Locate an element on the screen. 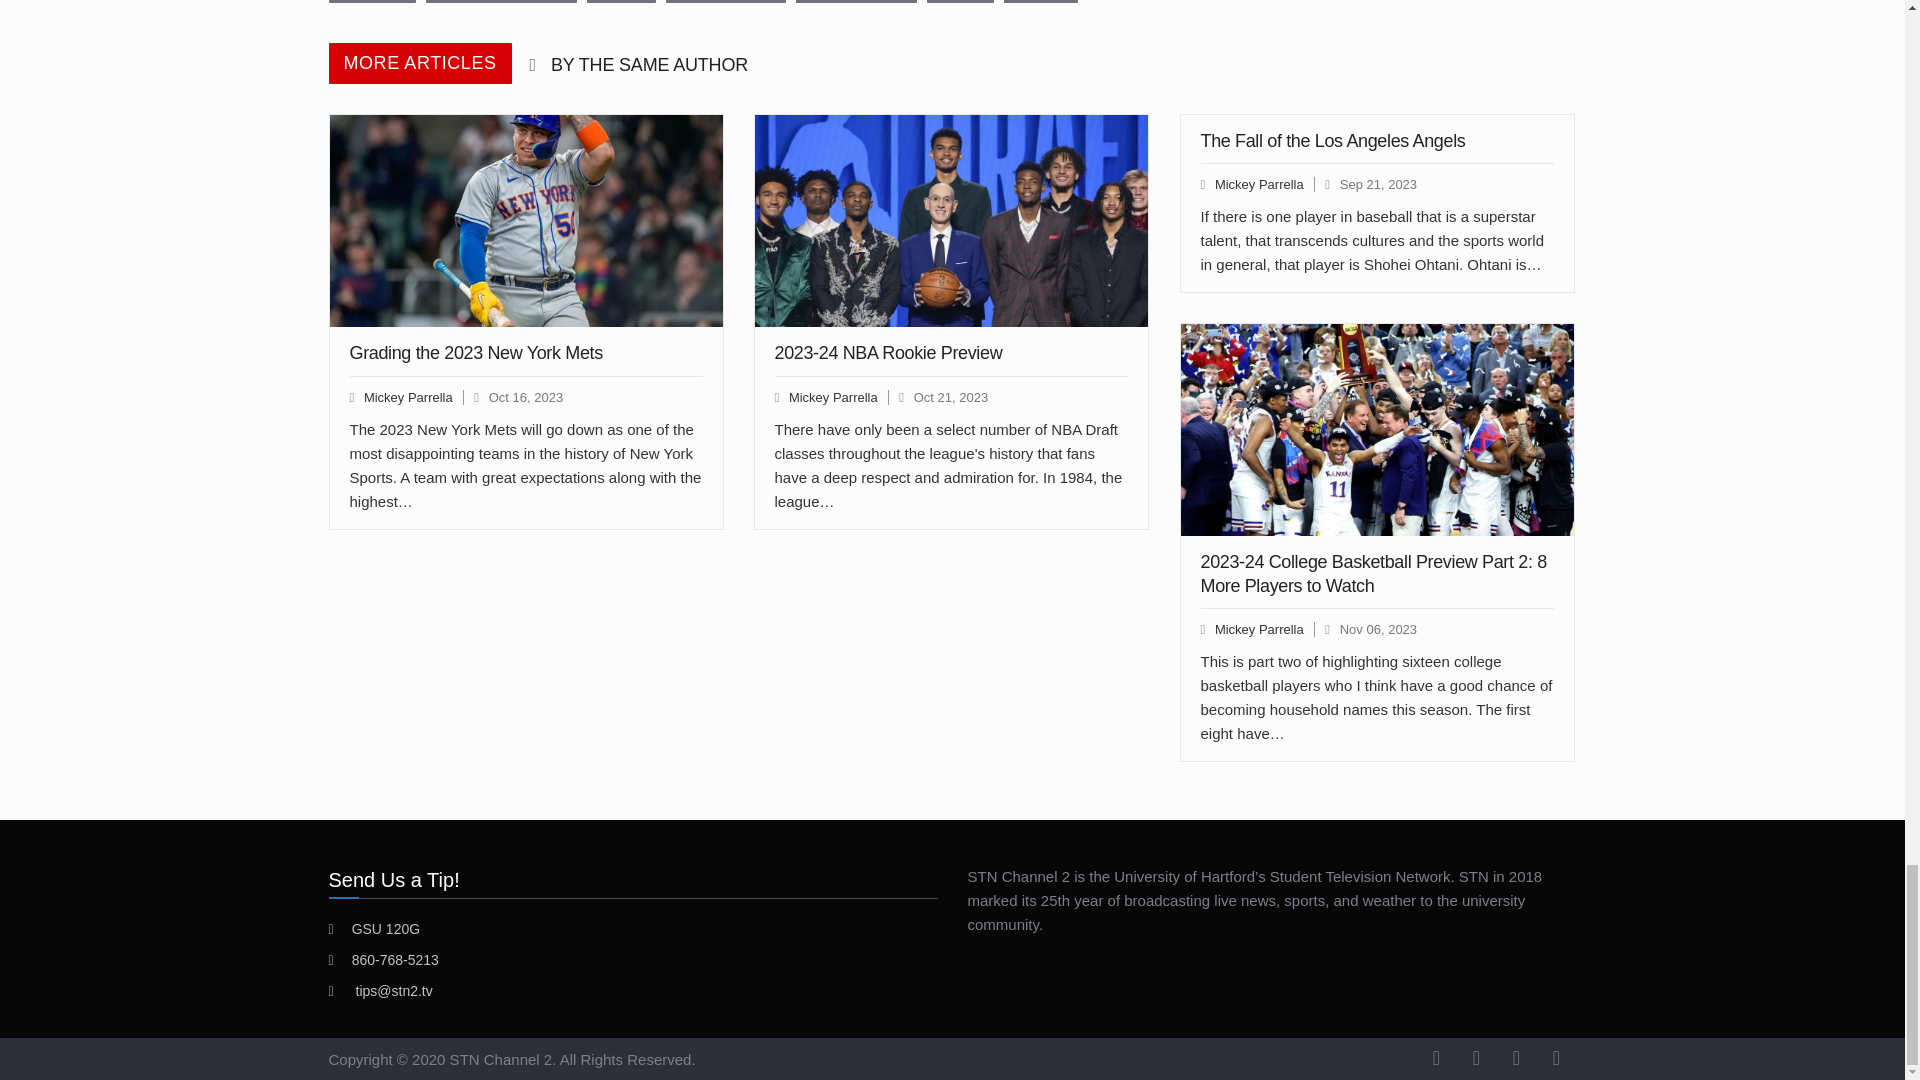 The height and width of the screenshot is (1080, 1920). Grading the 2023 New York Mets is located at coordinates (526, 221).